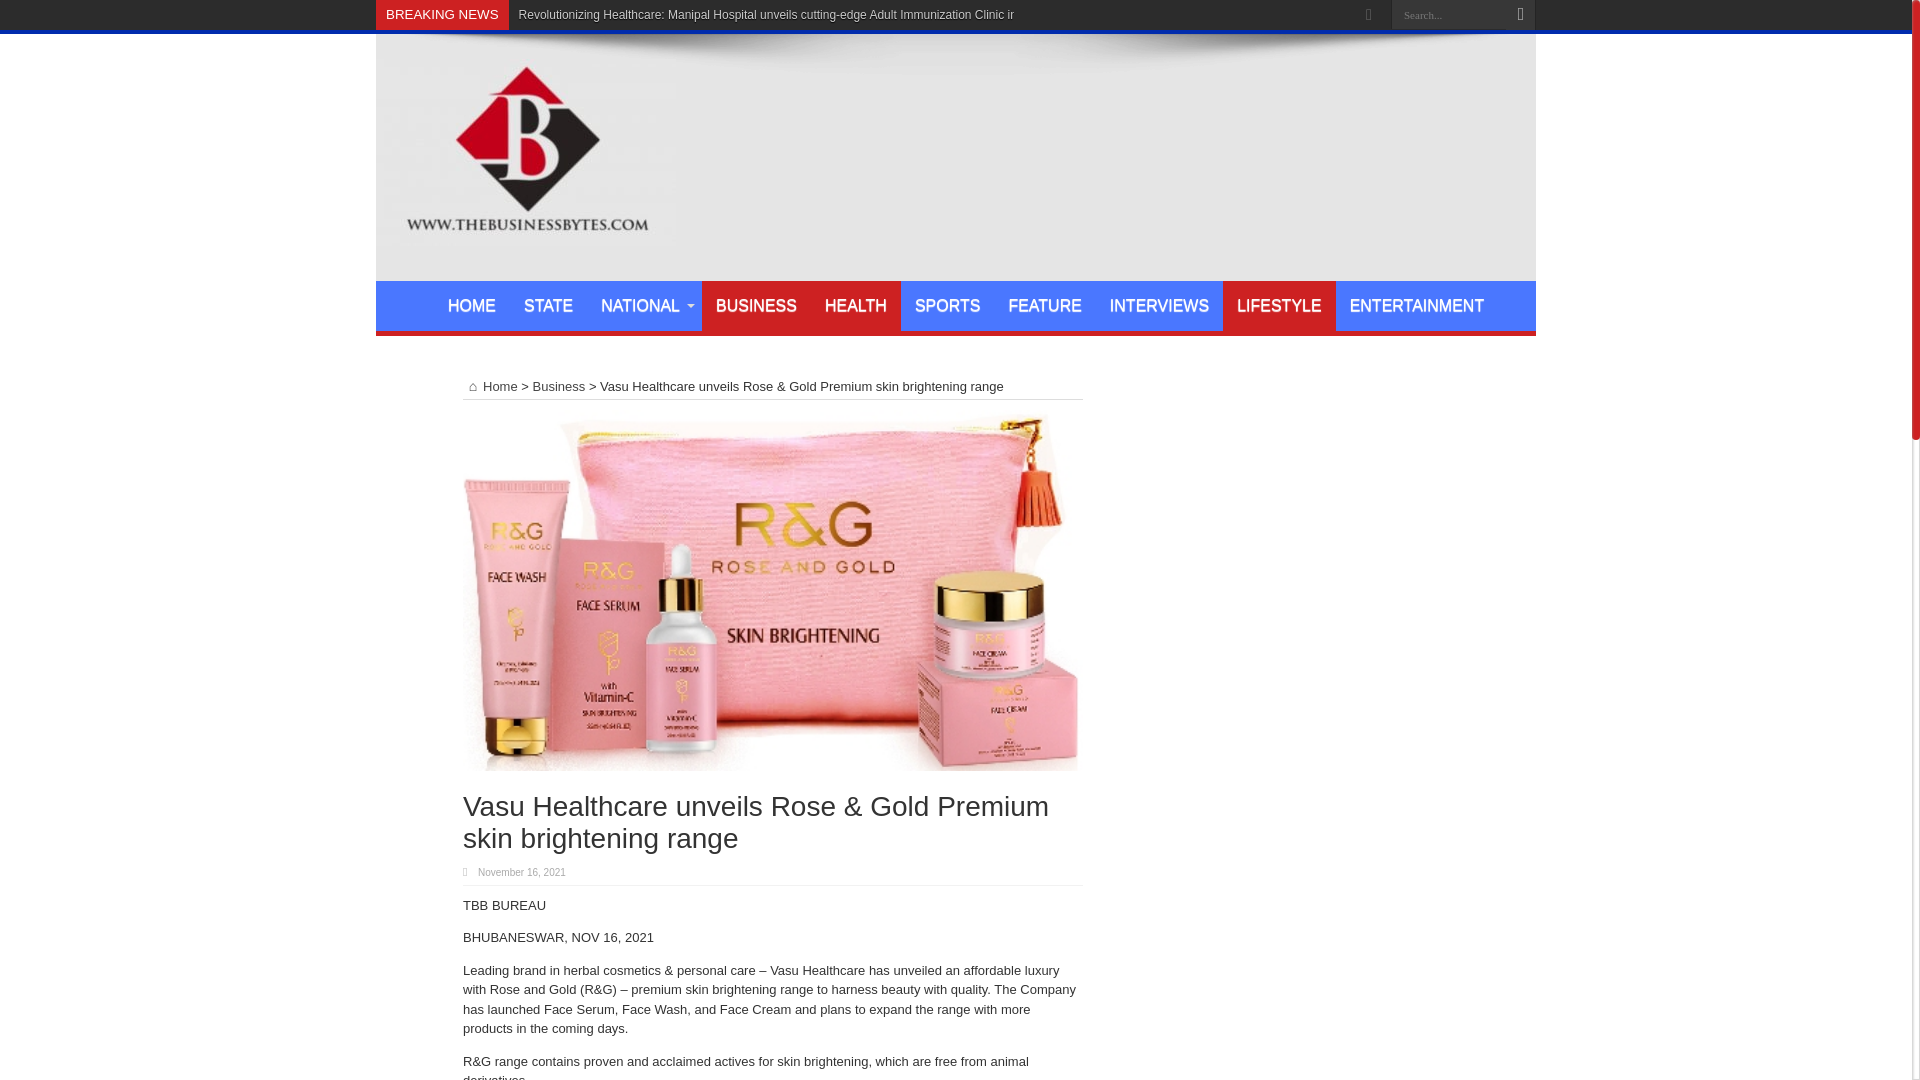 Image resolution: width=1920 pixels, height=1080 pixels. I want to click on Search, so click(1520, 15).